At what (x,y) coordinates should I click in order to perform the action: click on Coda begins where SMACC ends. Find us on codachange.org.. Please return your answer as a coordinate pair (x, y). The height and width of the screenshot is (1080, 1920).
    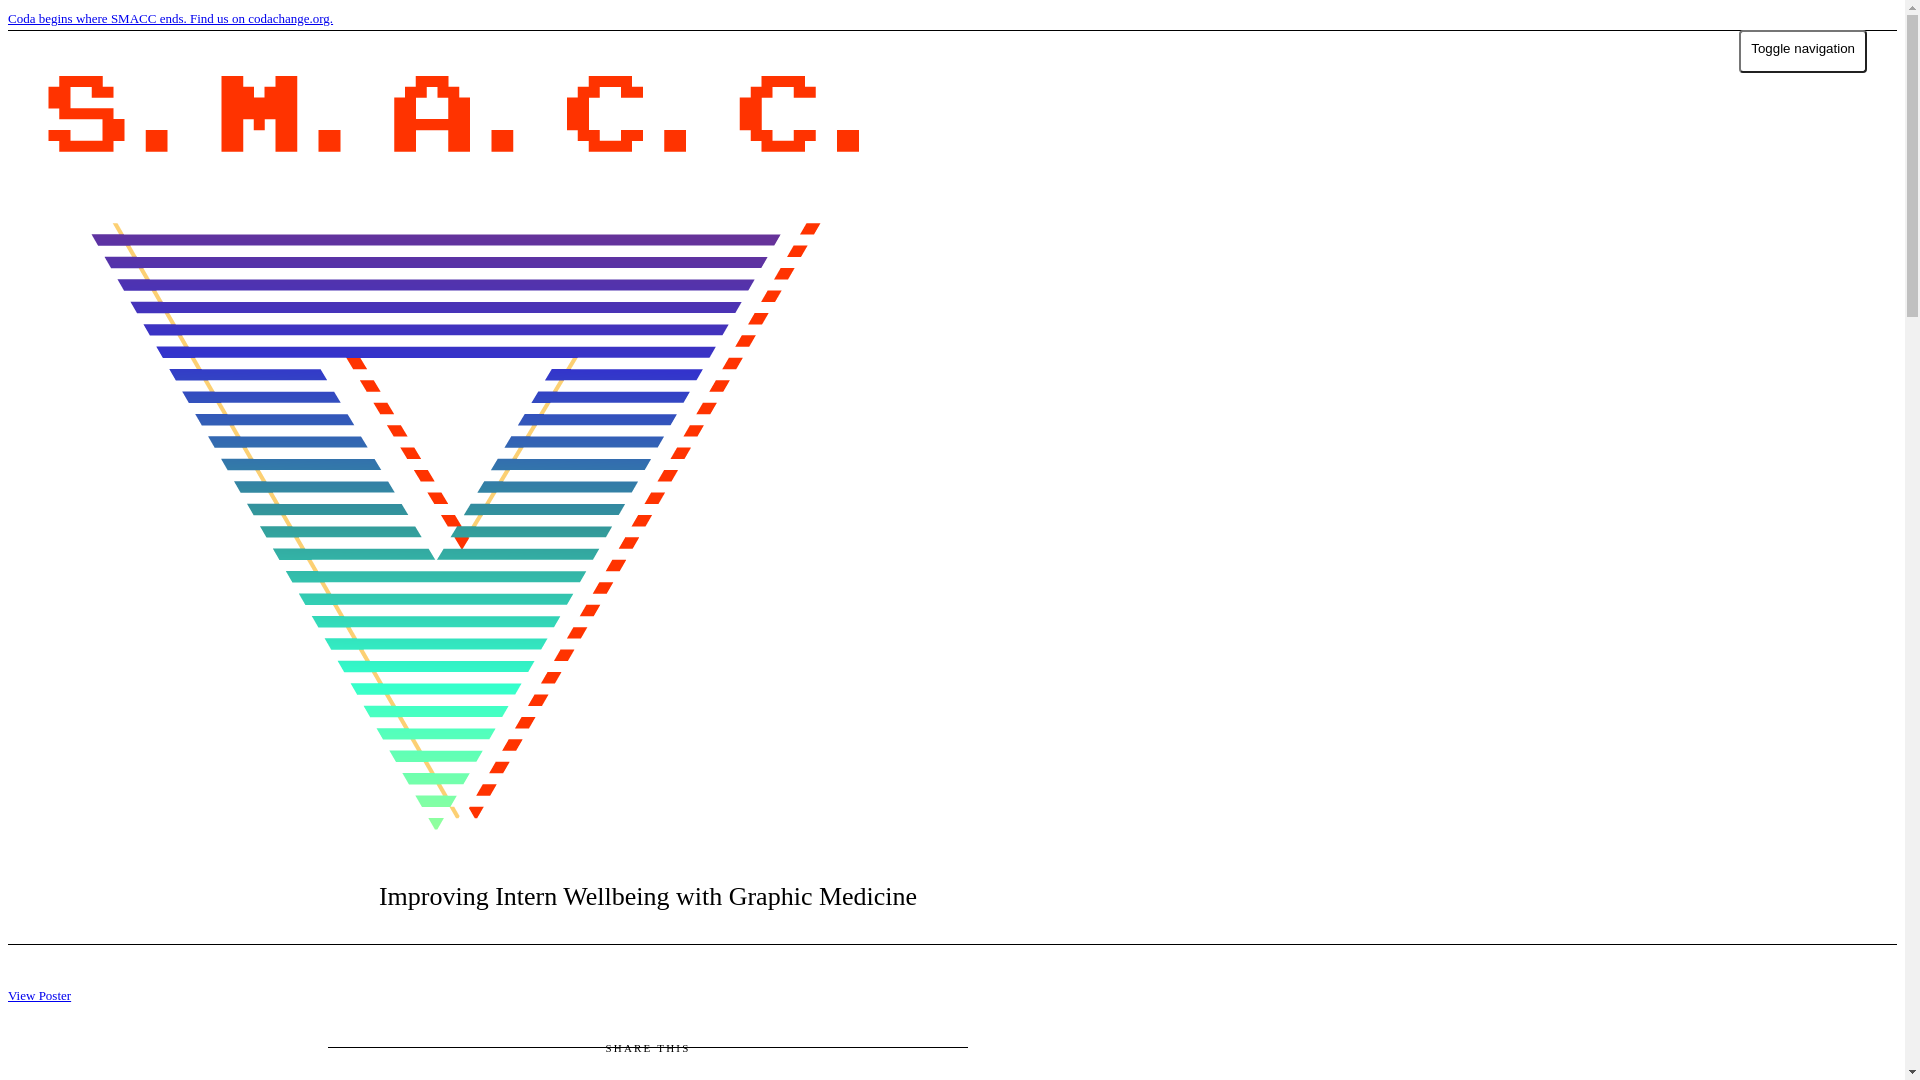
    Looking at the image, I should click on (952, 19).